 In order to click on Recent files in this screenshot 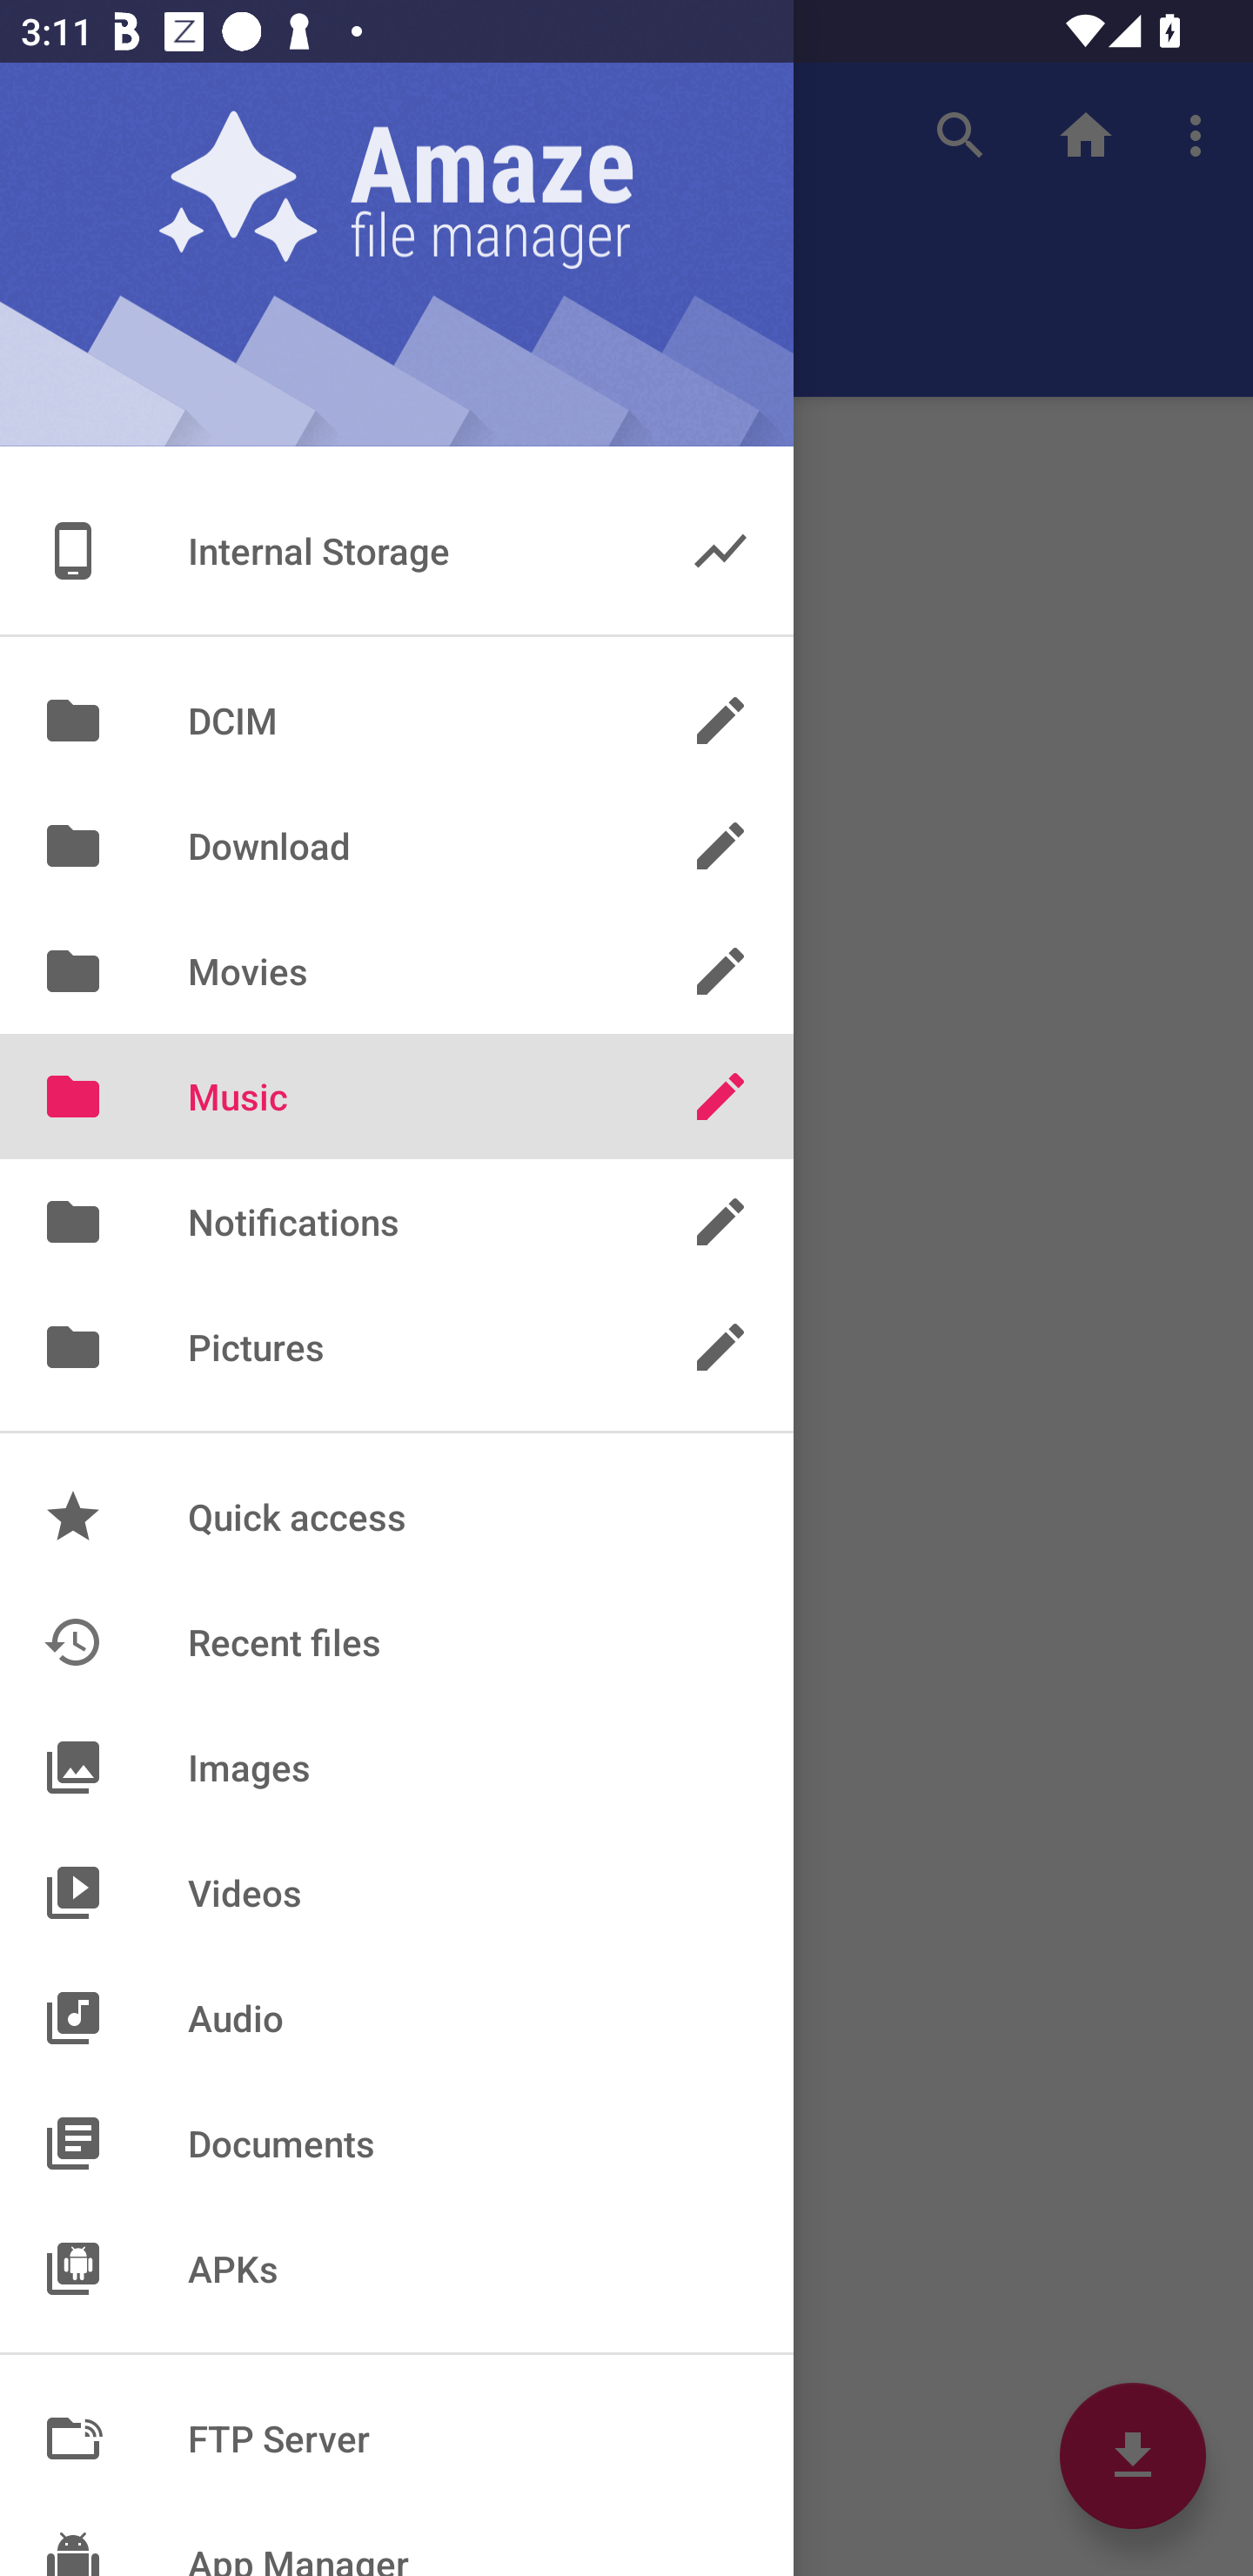, I will do `click(397, 1641)`.